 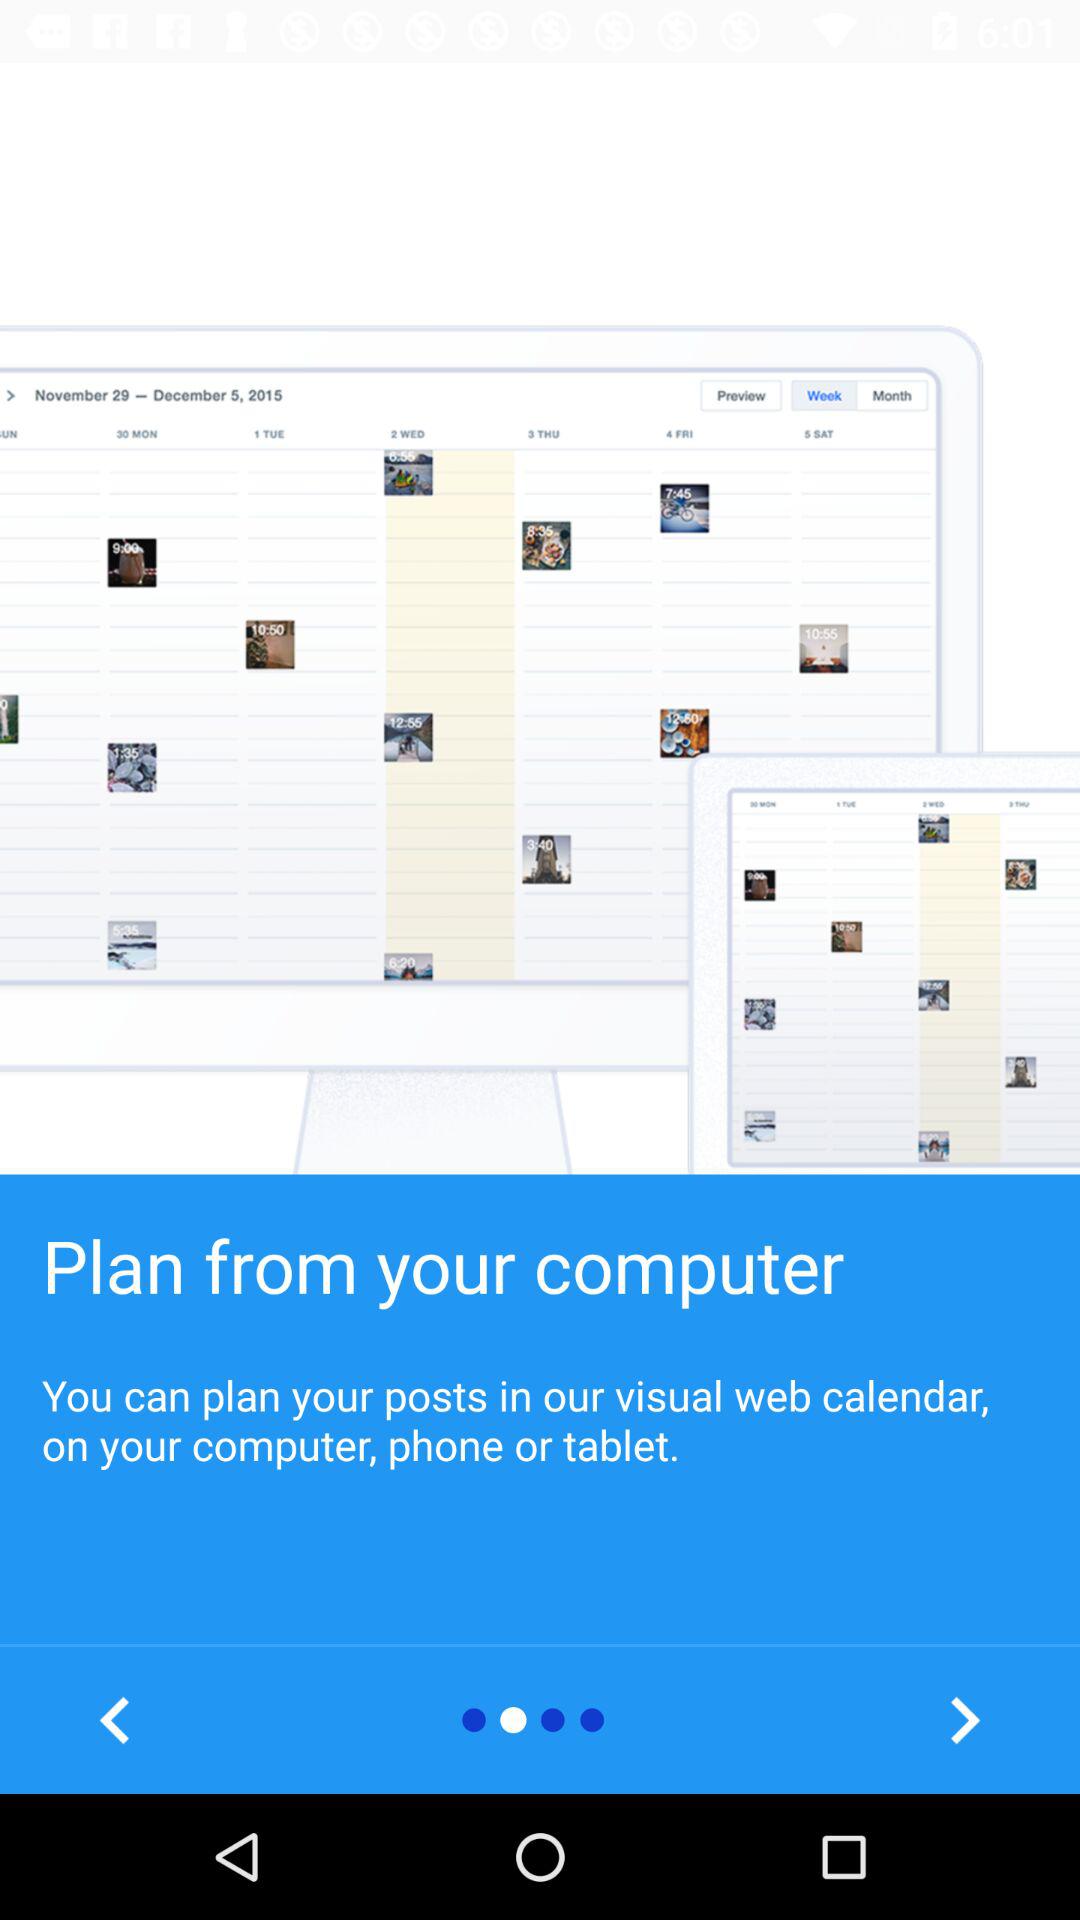 I want to click on to move ahead, so click(x=964, y=1720).